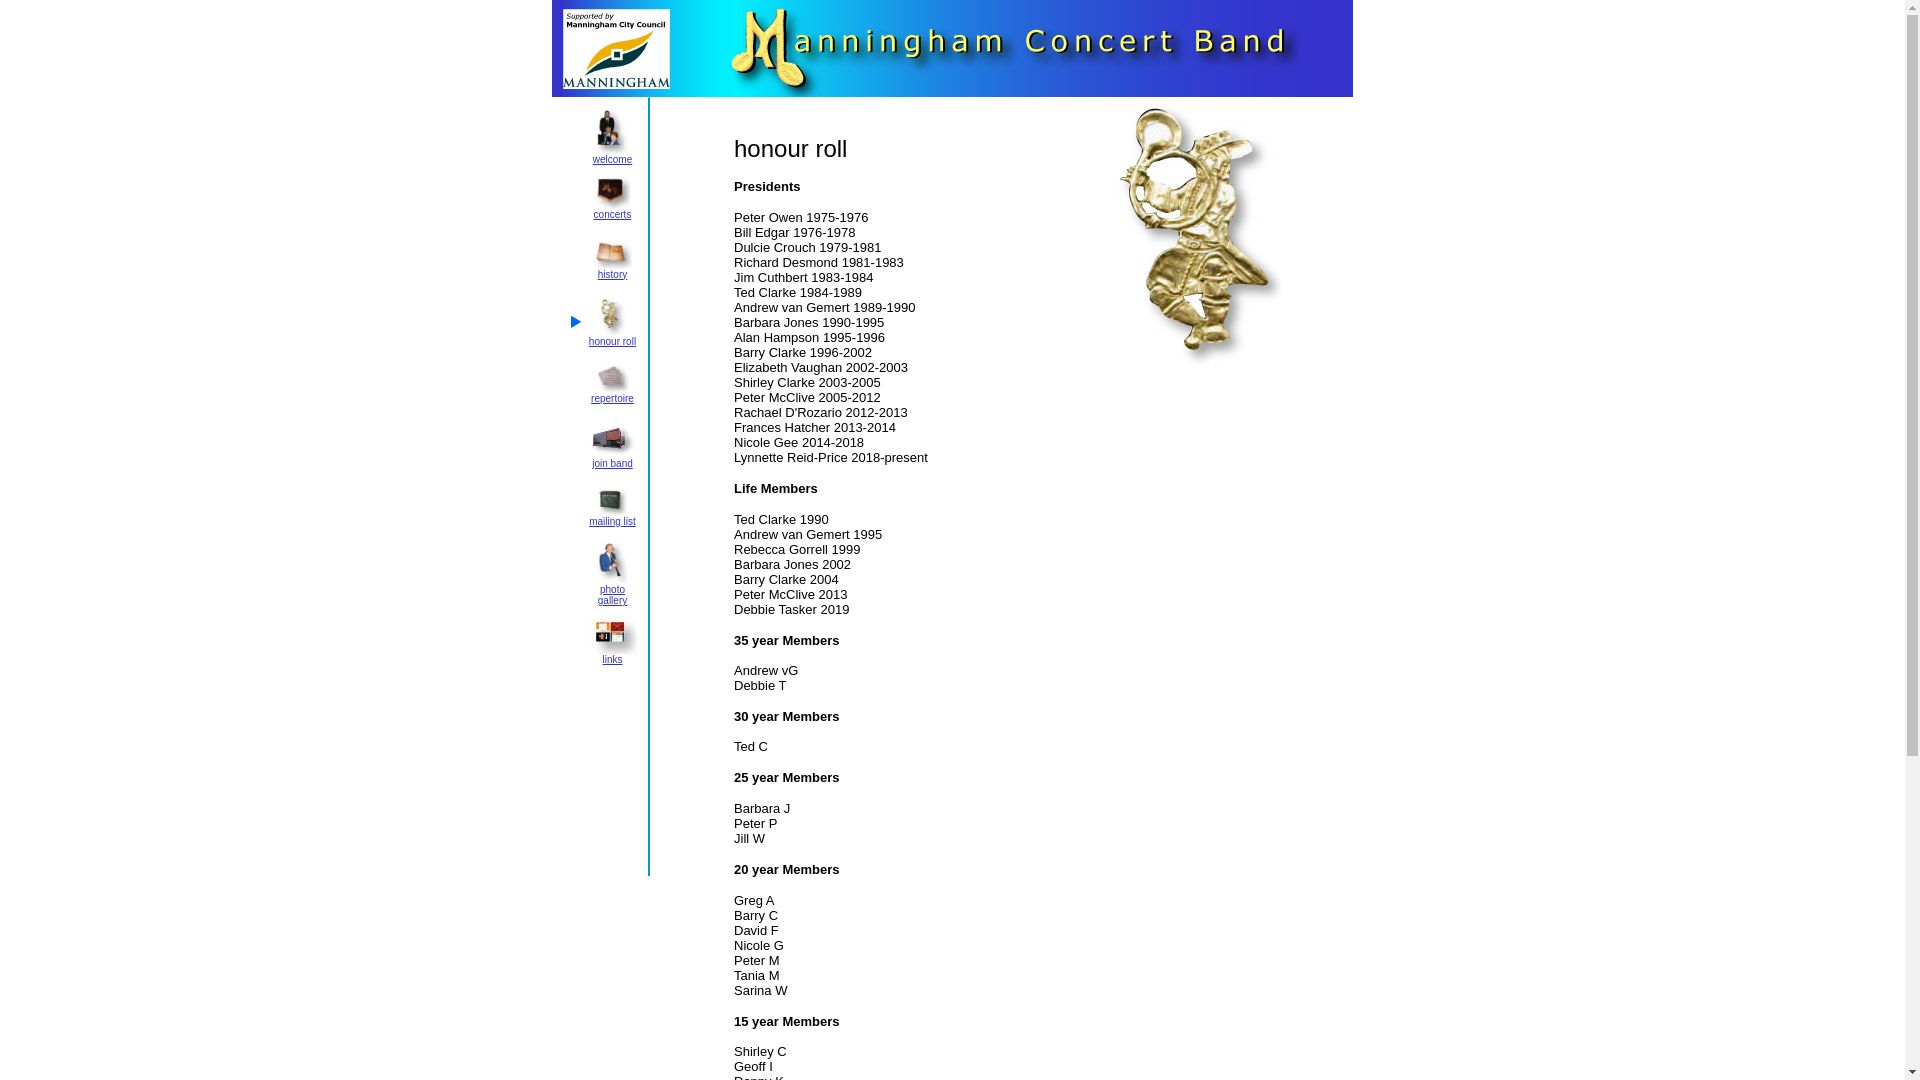 The image size is (1920, 1080). What do you see at coordinates (613, 458) in the screenshot?
I see `join band` at bounding box center [613, 458].